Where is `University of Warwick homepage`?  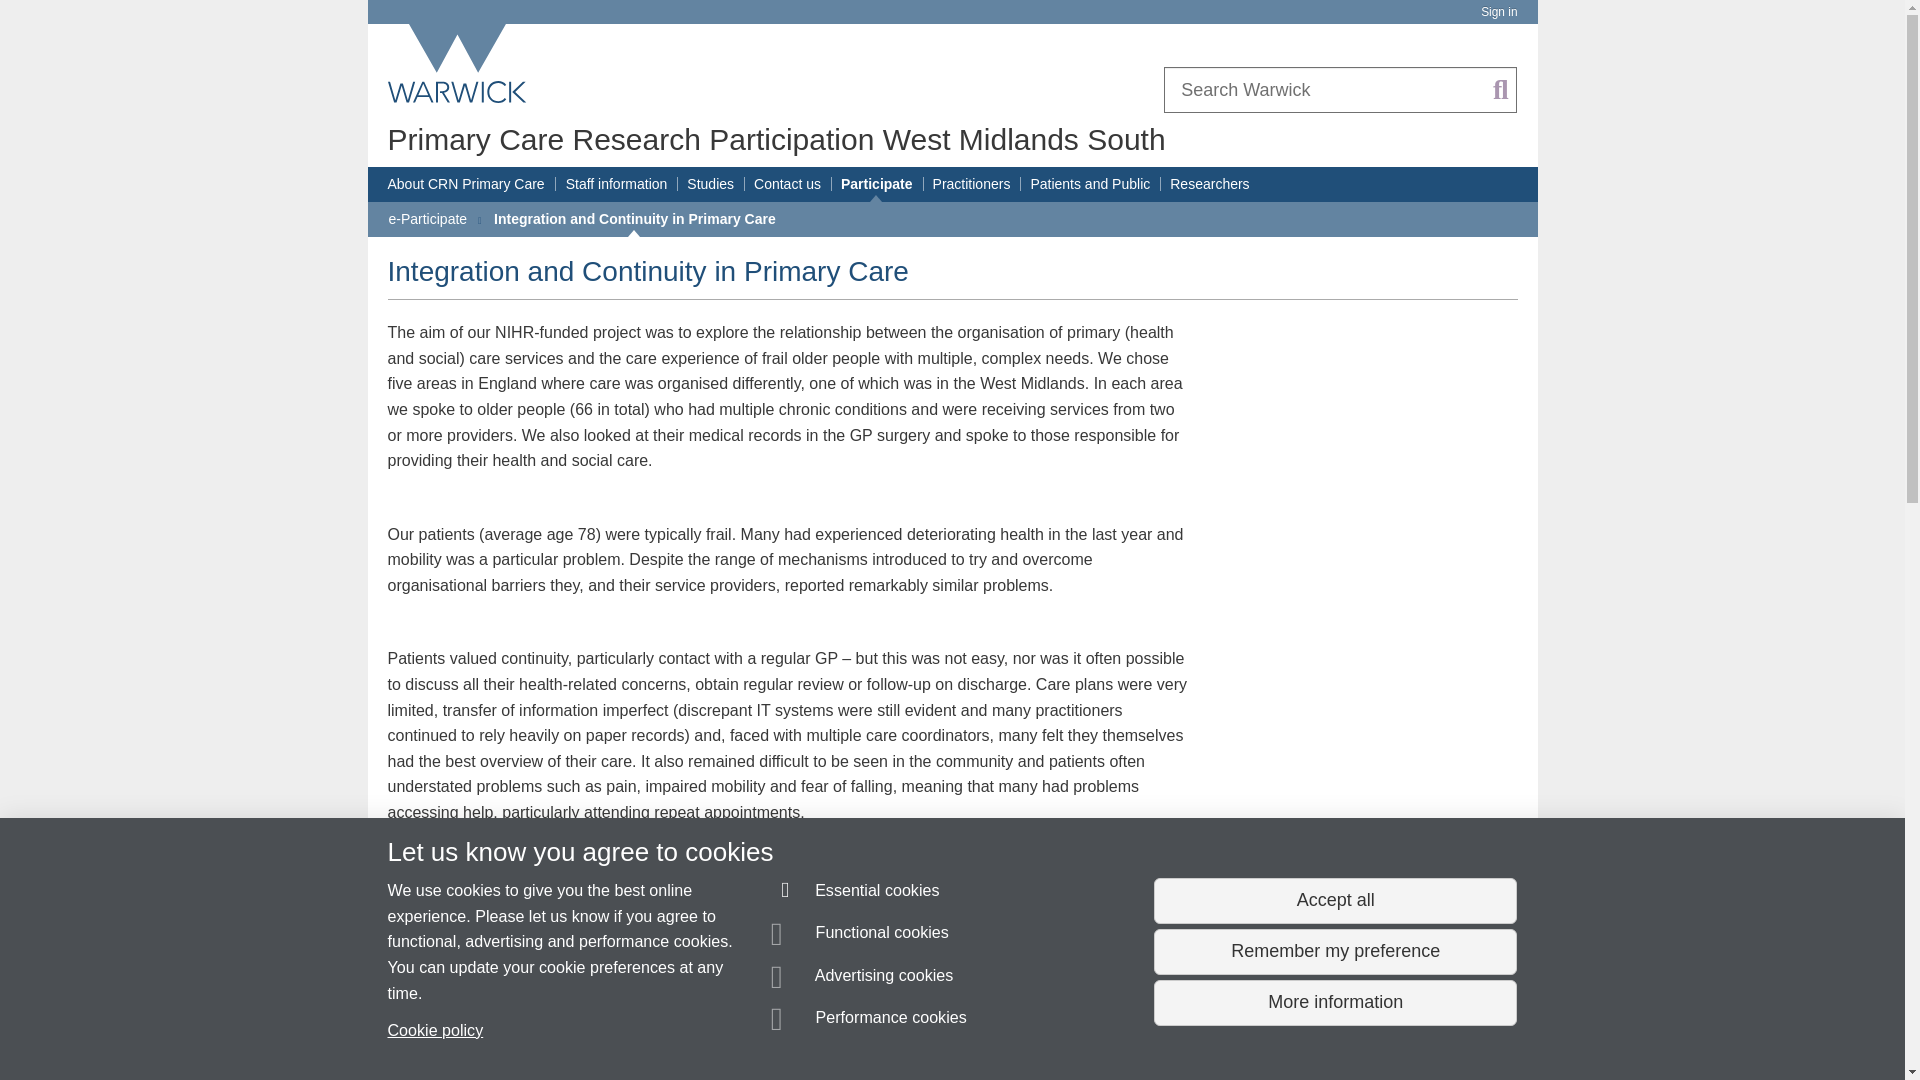
University of Warwick homepage is located at coordinates (458, 63).